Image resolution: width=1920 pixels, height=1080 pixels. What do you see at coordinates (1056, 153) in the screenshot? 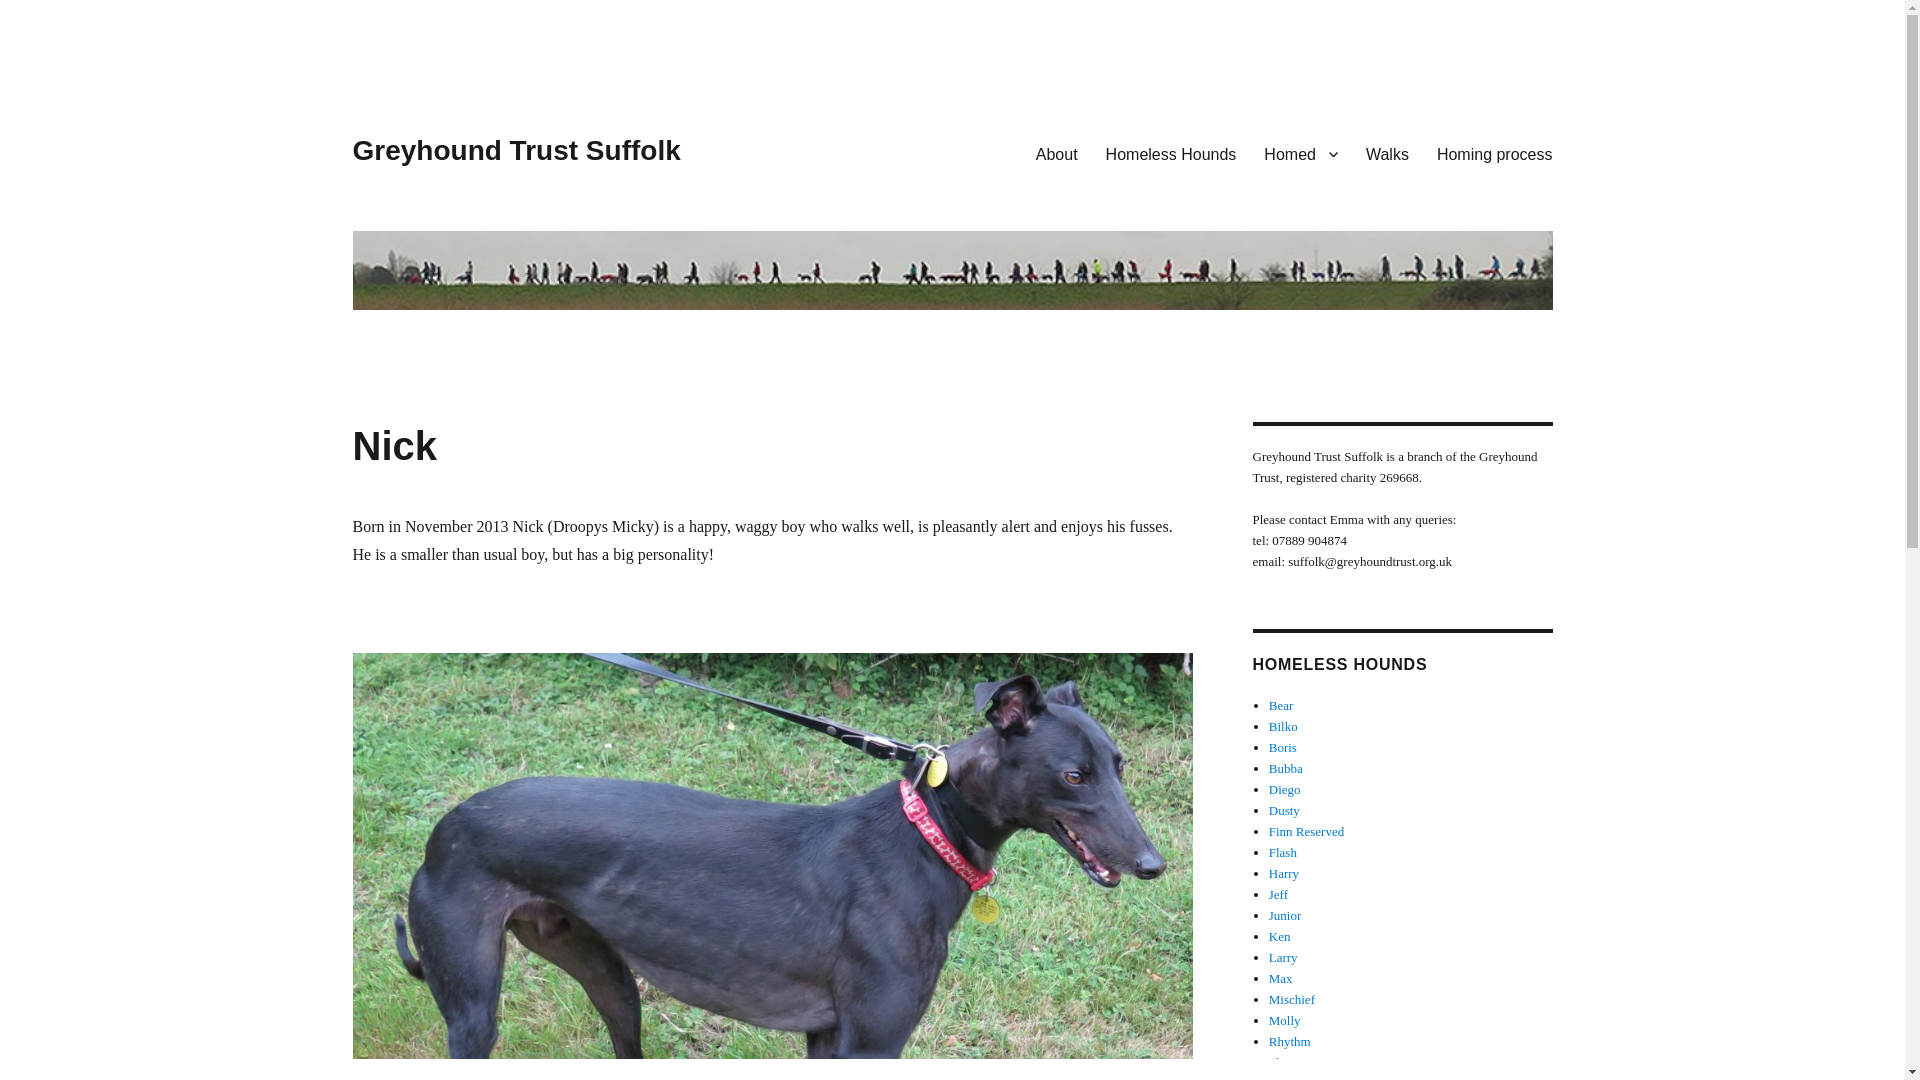
I see `About` at bounding box center [1056, 153].